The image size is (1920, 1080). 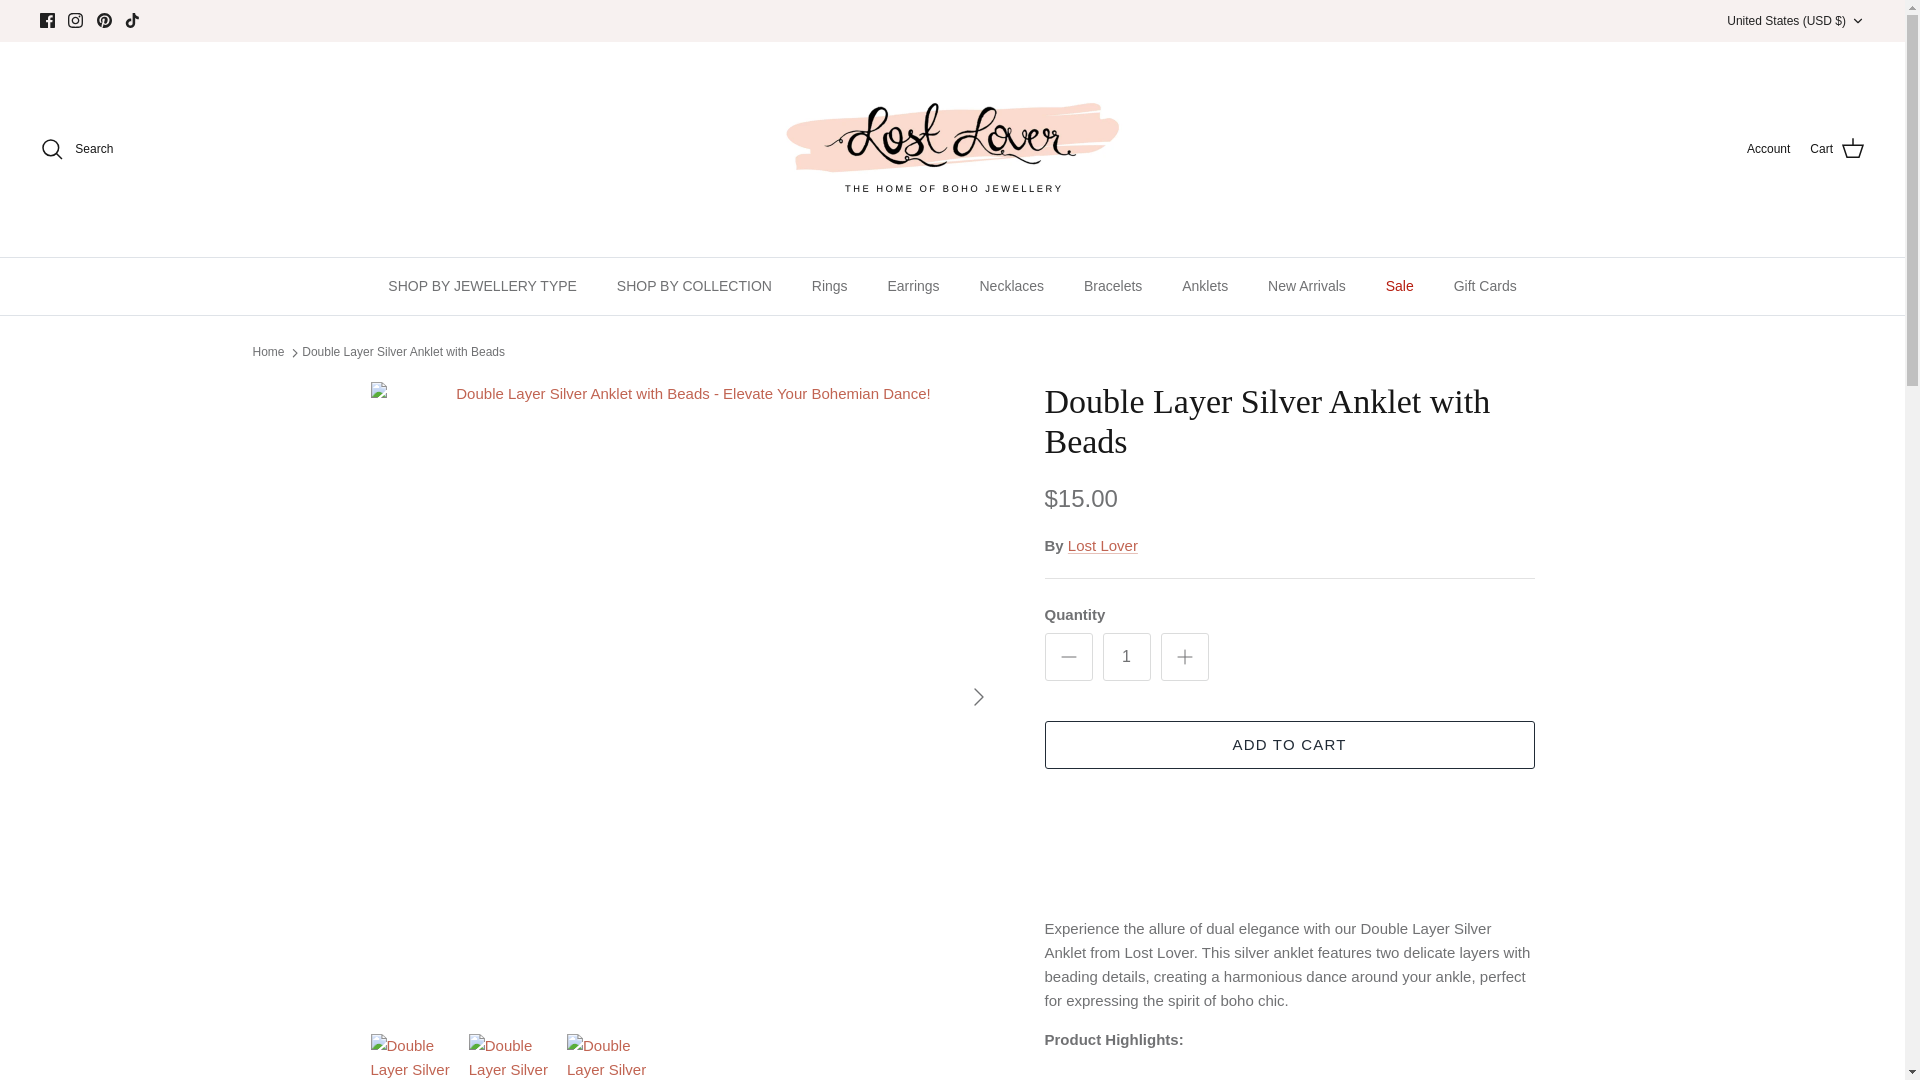 I want to click on Plus, so click(x=1184, y=656).